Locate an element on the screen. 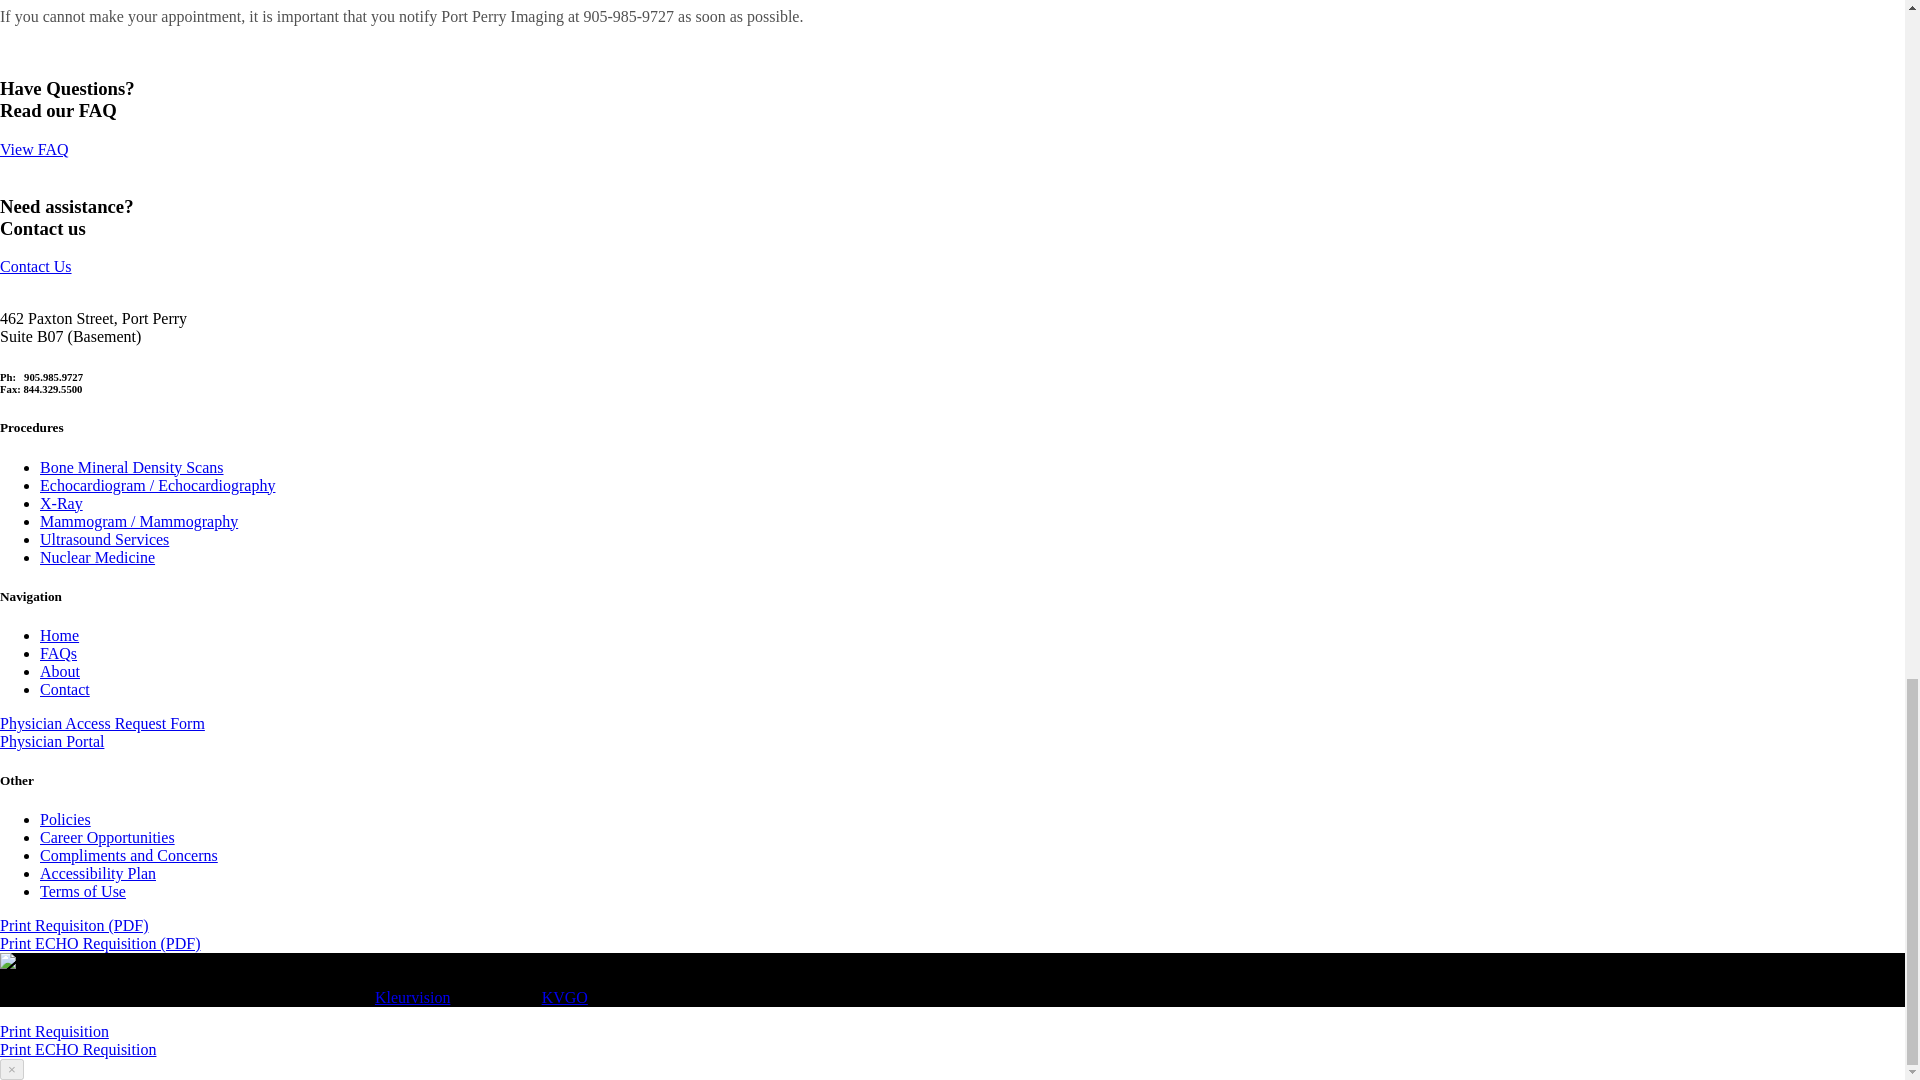  Kleurvision is located at coordinates (412, 997).